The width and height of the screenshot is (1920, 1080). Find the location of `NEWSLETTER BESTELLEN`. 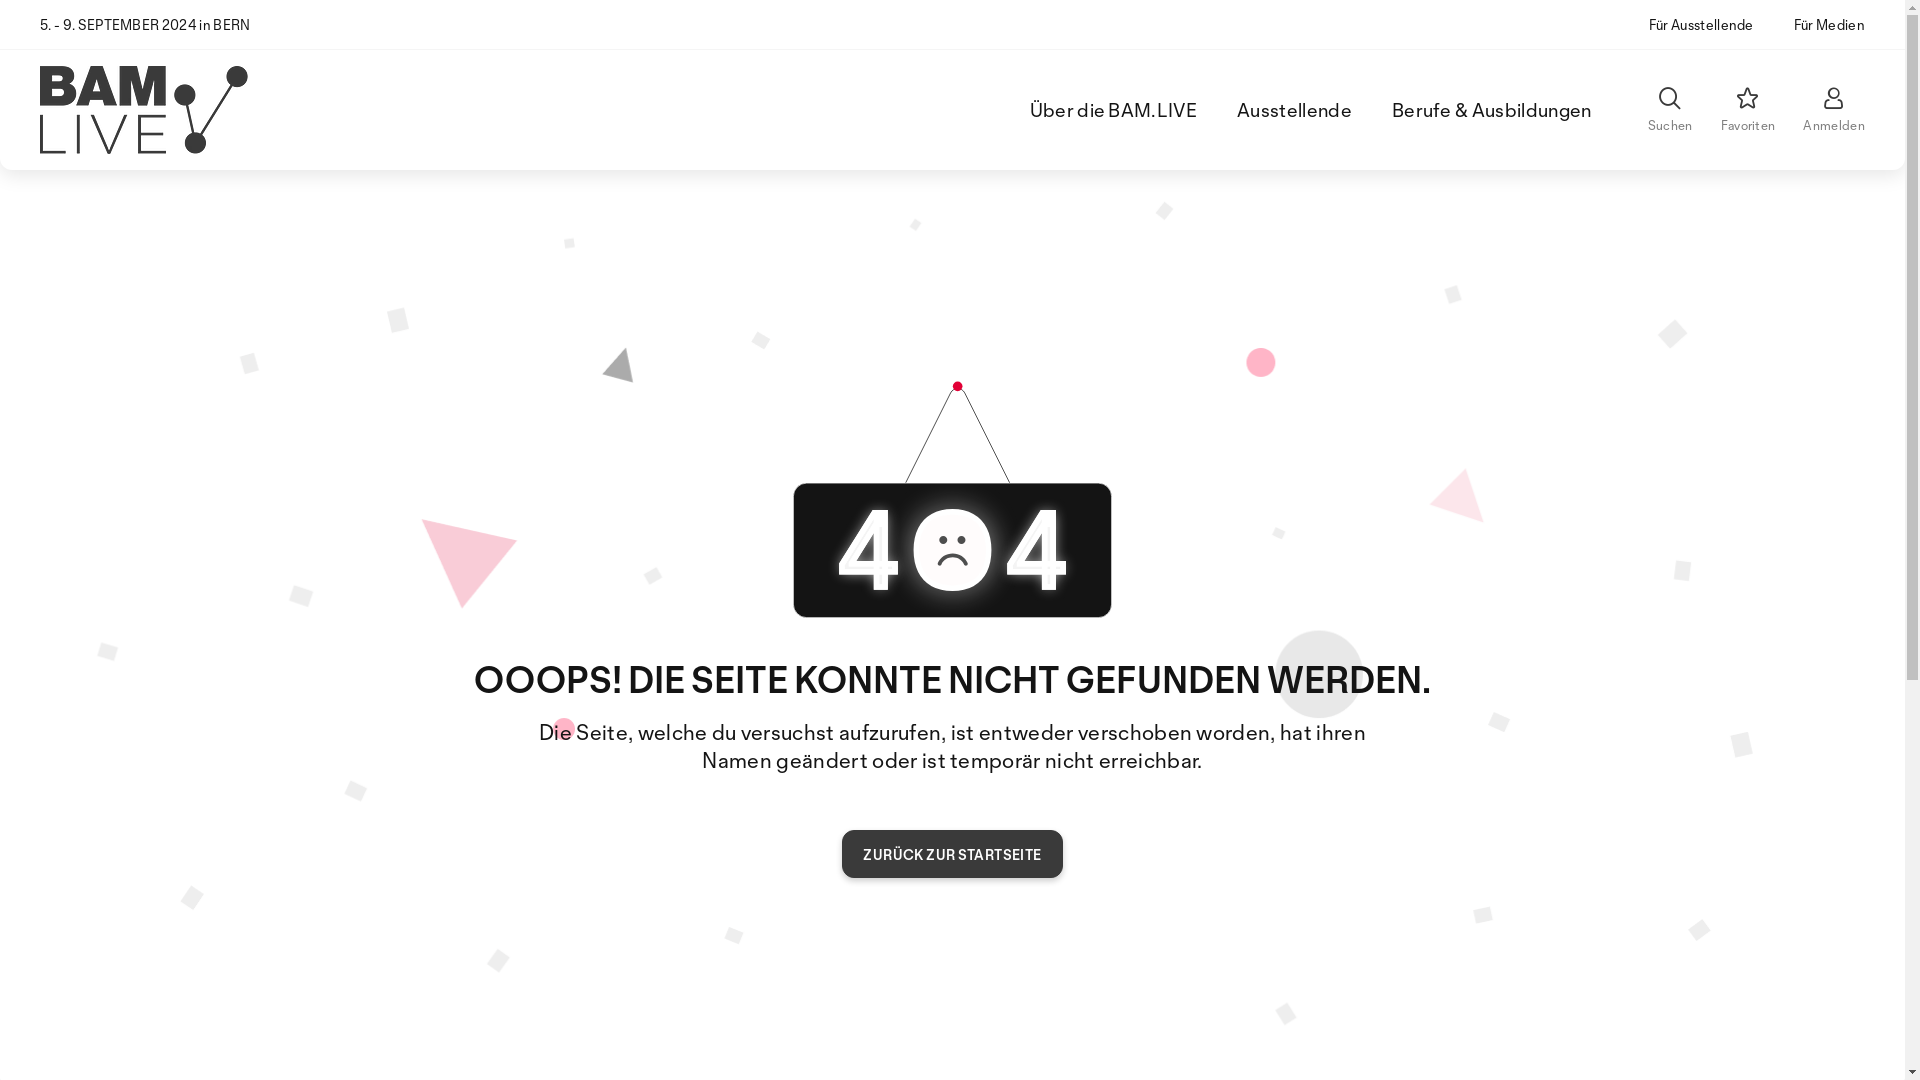

NEWSLETTER BESTELLEN is located at coordinates (738, 898).